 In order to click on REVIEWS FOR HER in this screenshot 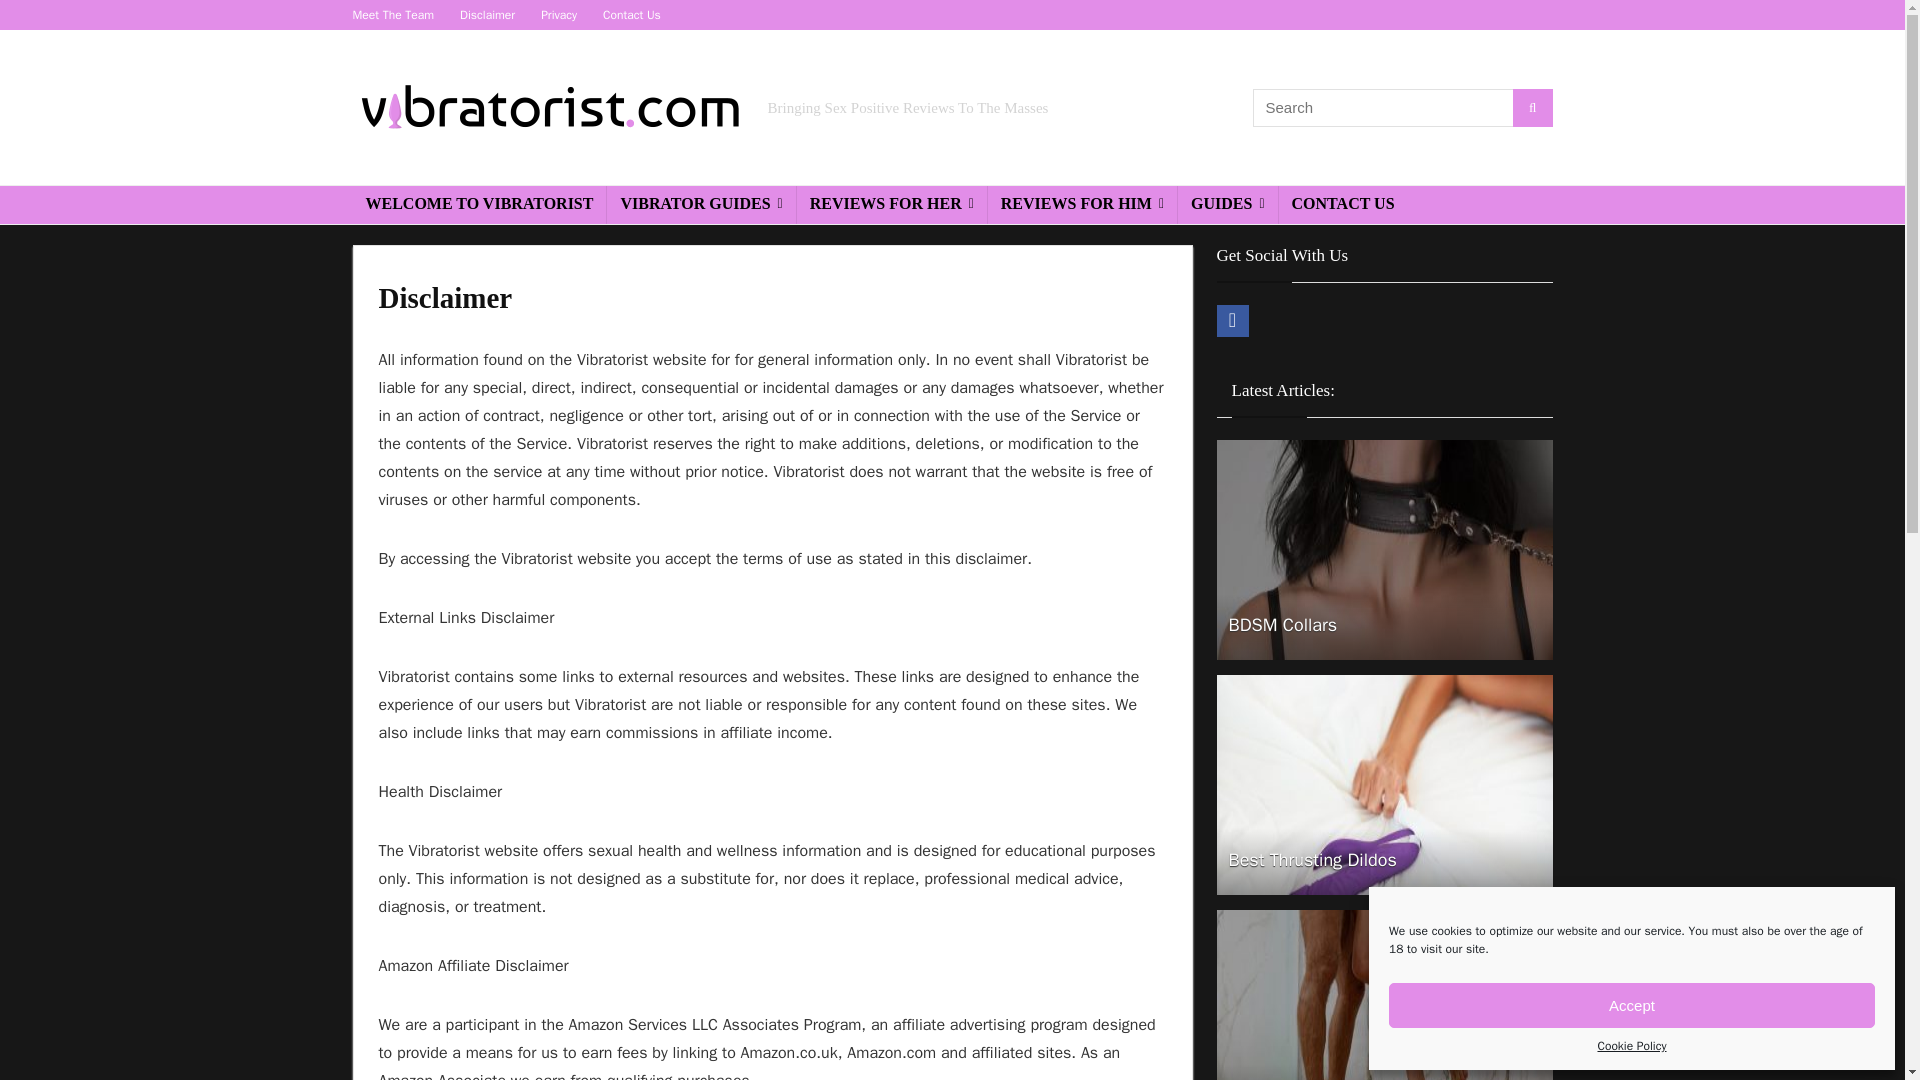, I will do `click(891, 204)`.